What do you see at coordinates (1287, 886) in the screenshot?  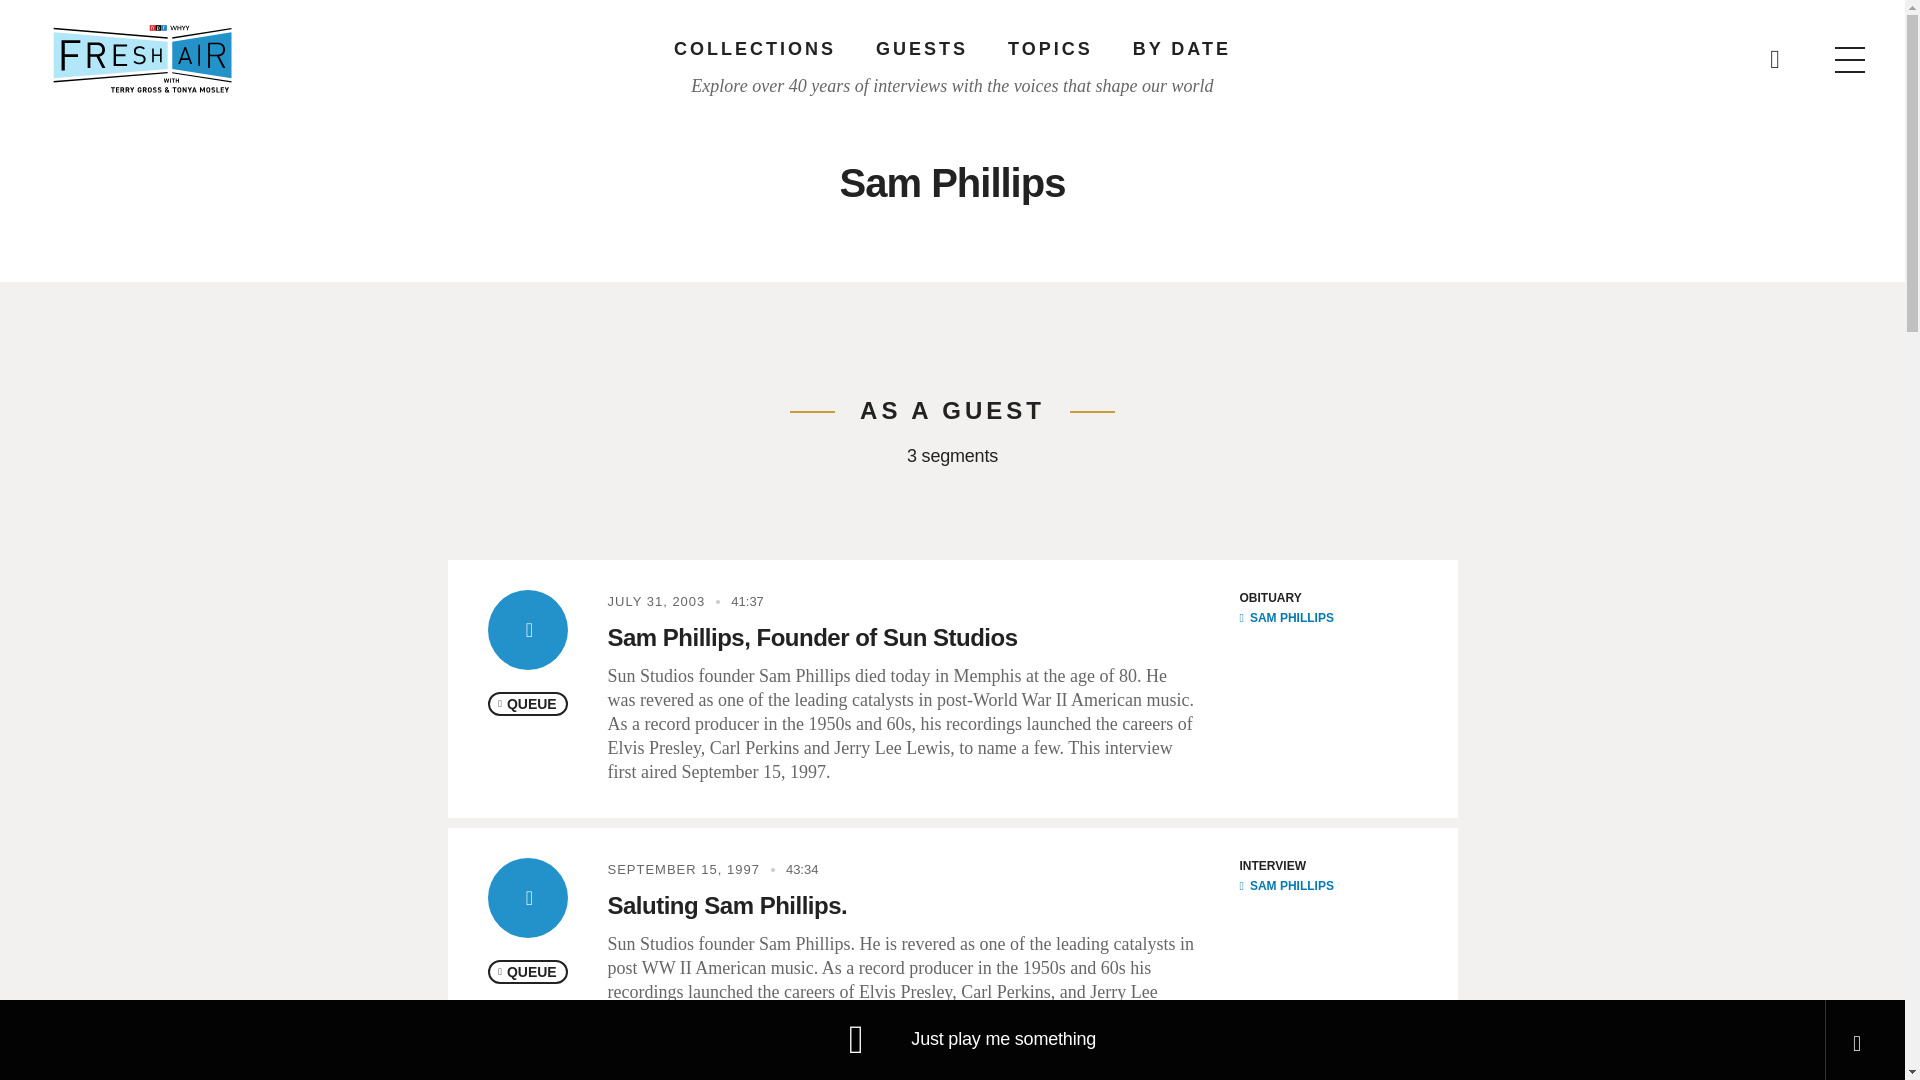 I see `SAM PHILLIPS` at bounding box center [1287, 886].